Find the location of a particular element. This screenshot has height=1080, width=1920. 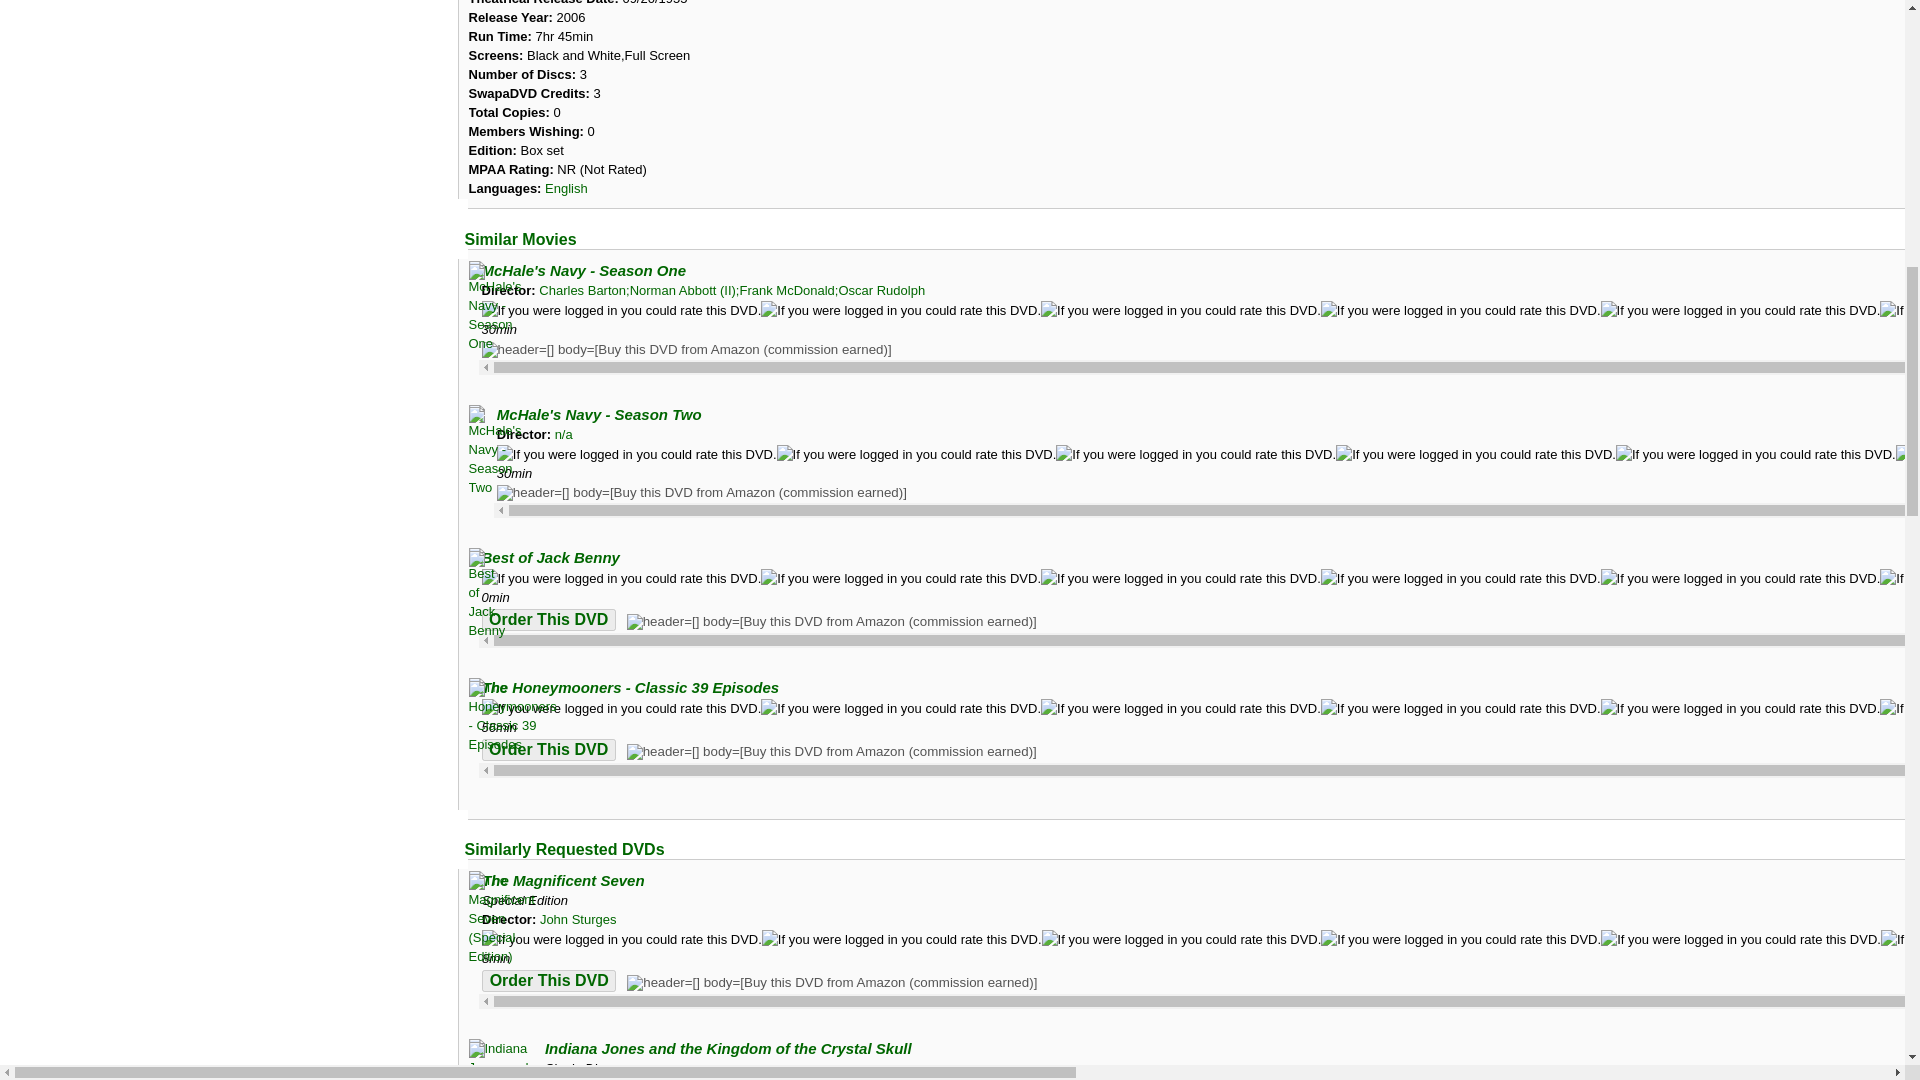

Buy from Amazon is located at coordinates (702, 492).